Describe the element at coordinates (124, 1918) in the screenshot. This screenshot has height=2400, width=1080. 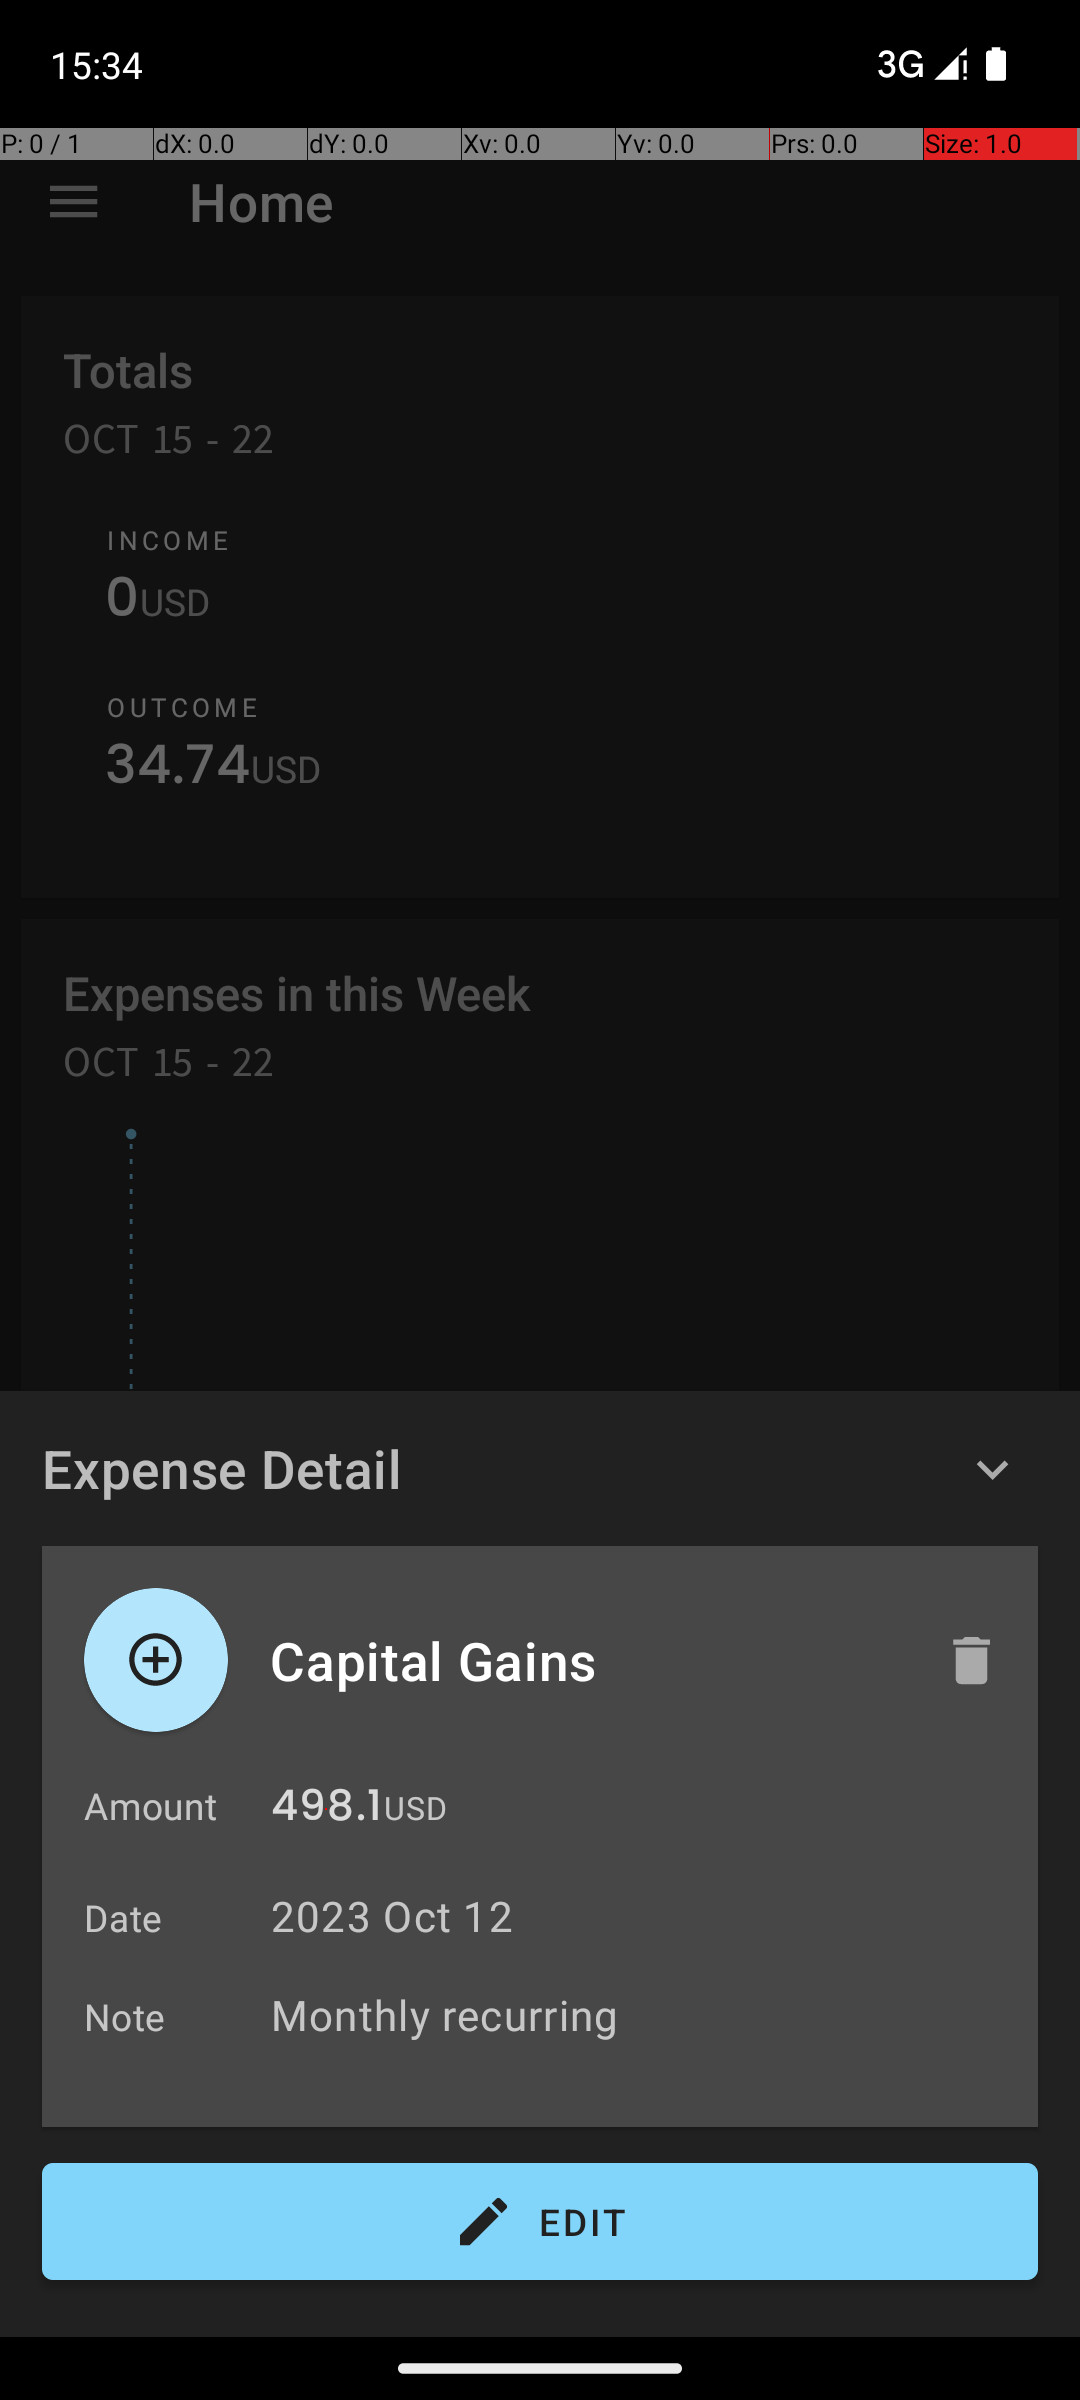
I see `Date` at that location.